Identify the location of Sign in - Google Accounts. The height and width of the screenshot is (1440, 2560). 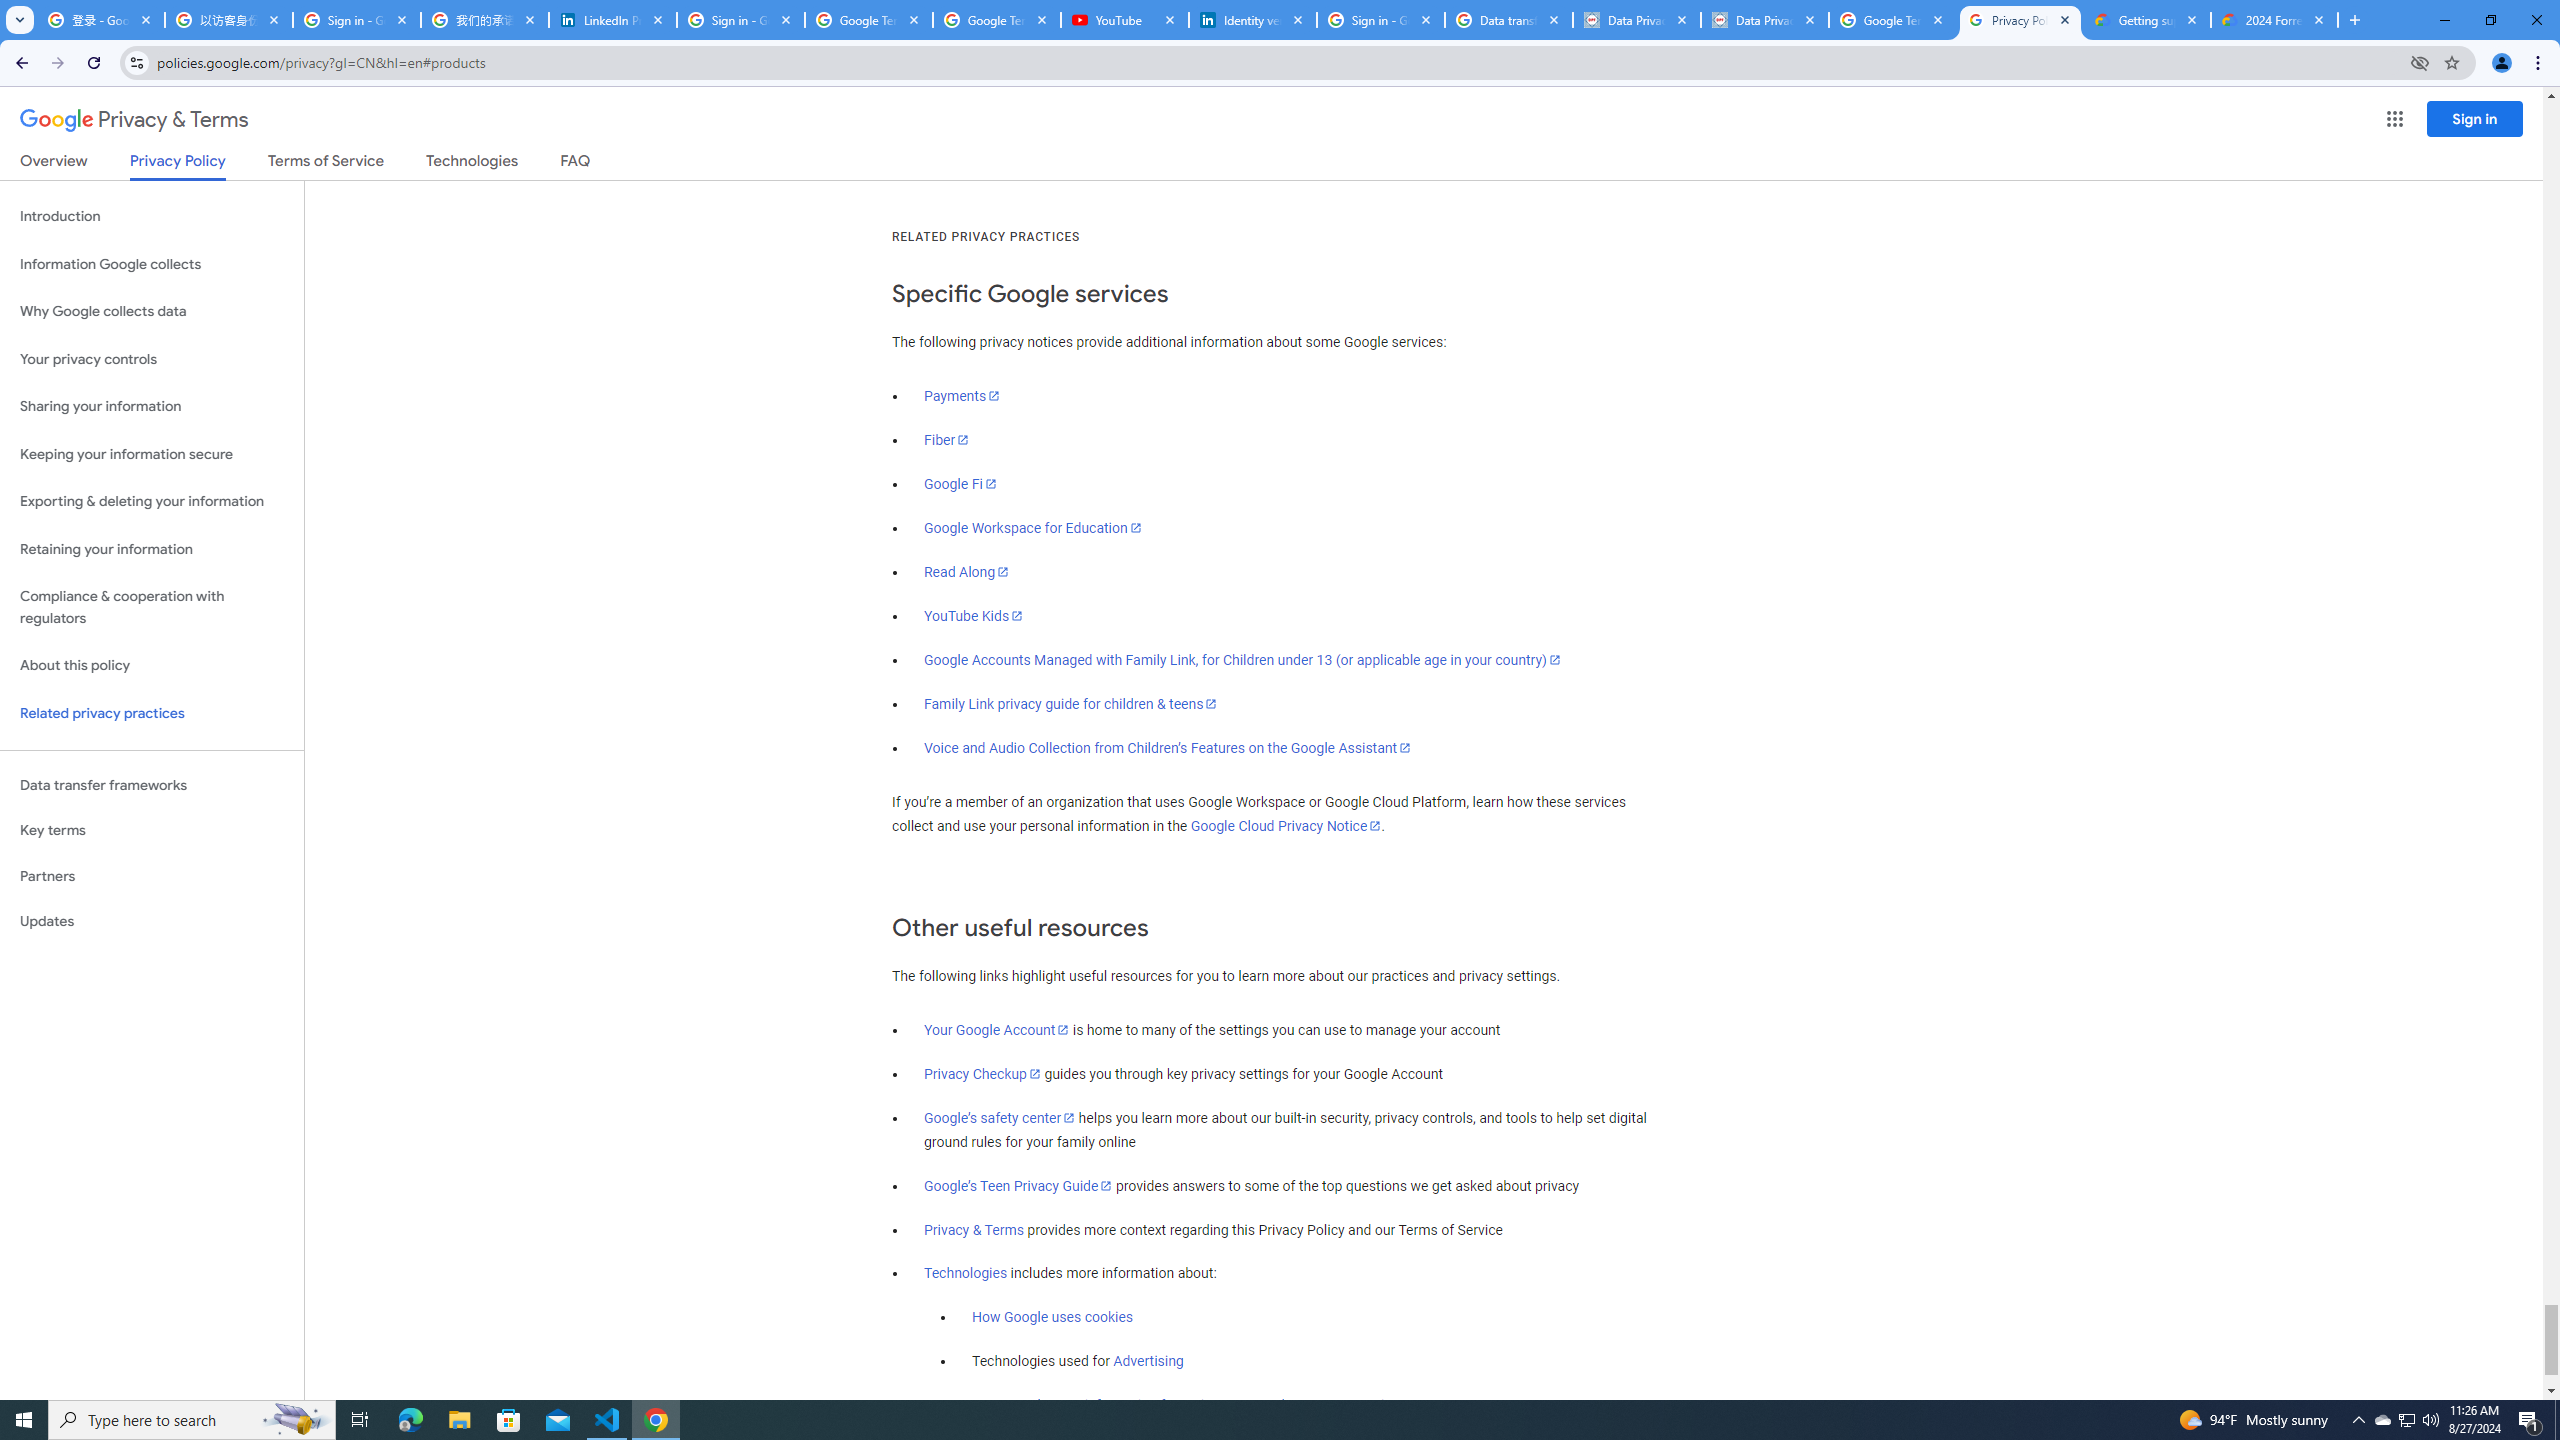
(1381, 20).